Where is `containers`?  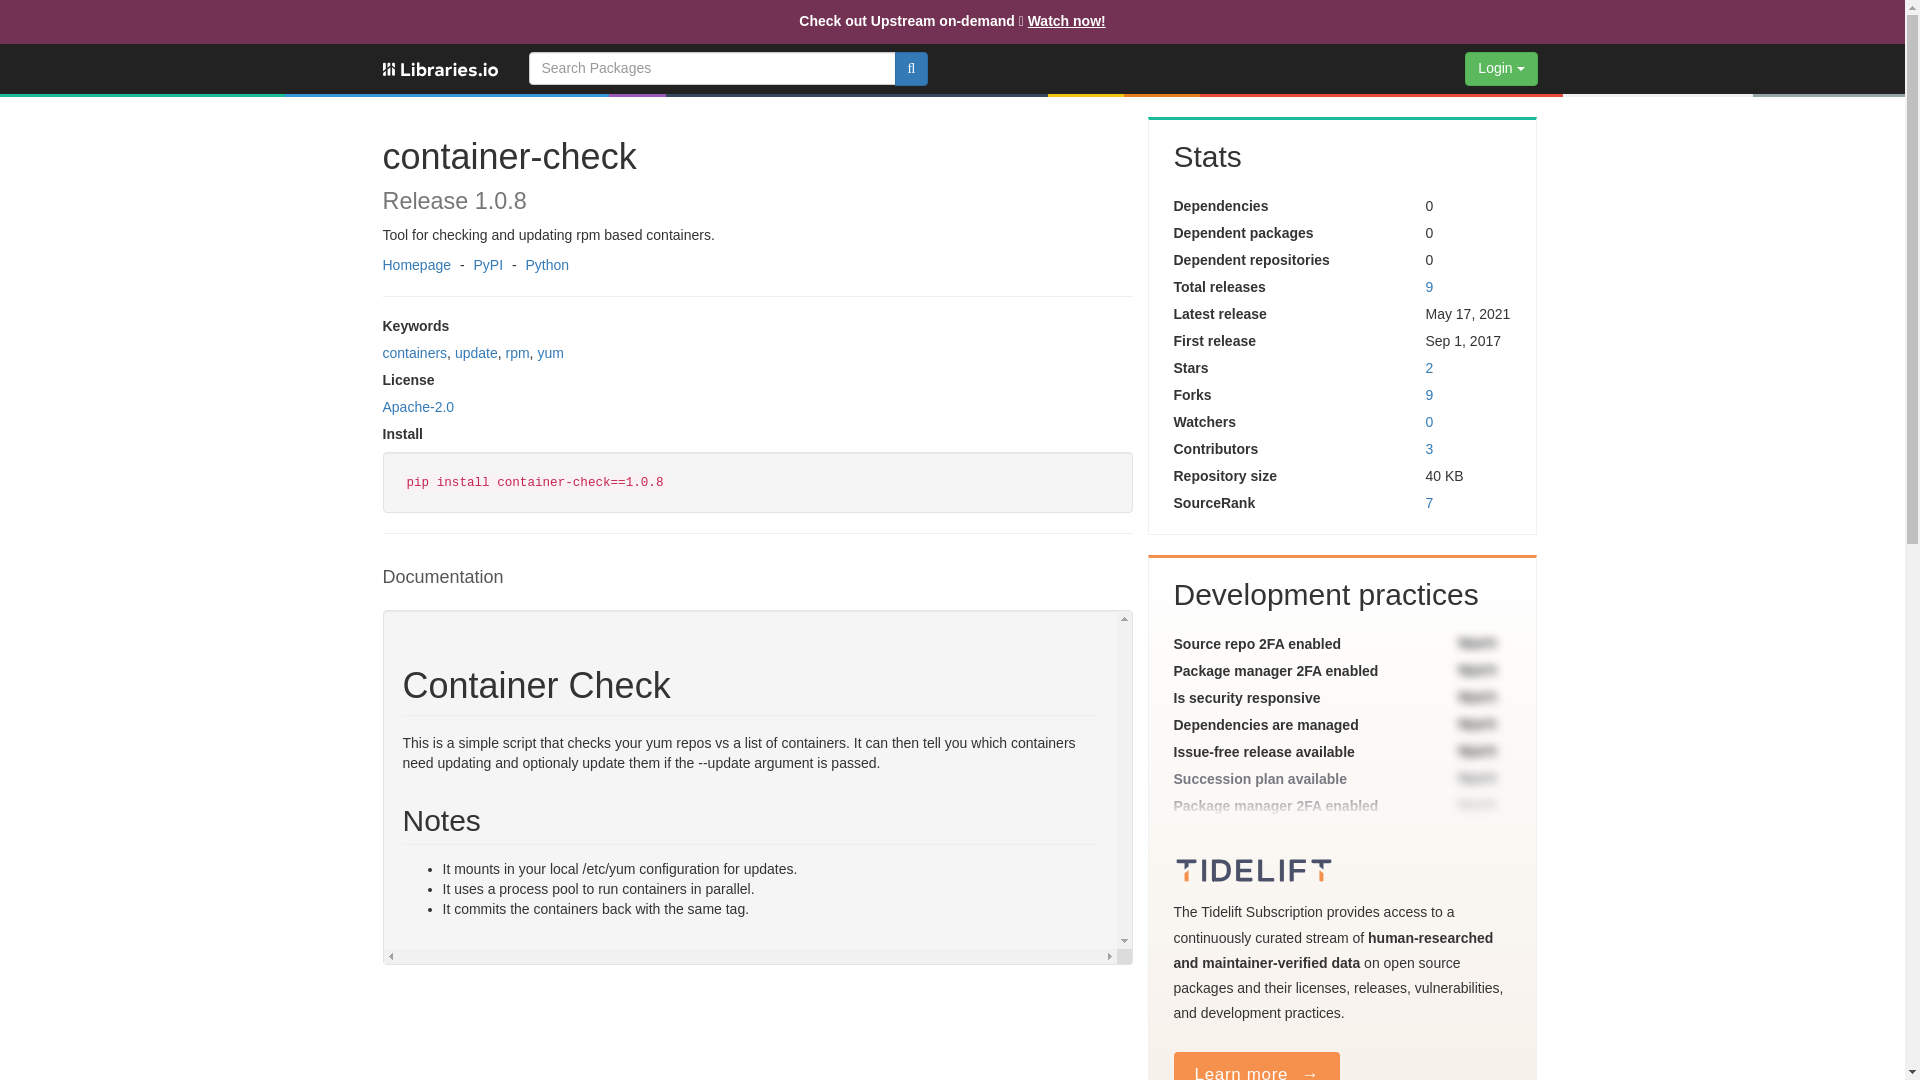
containers is located at coordinates (414, 352).